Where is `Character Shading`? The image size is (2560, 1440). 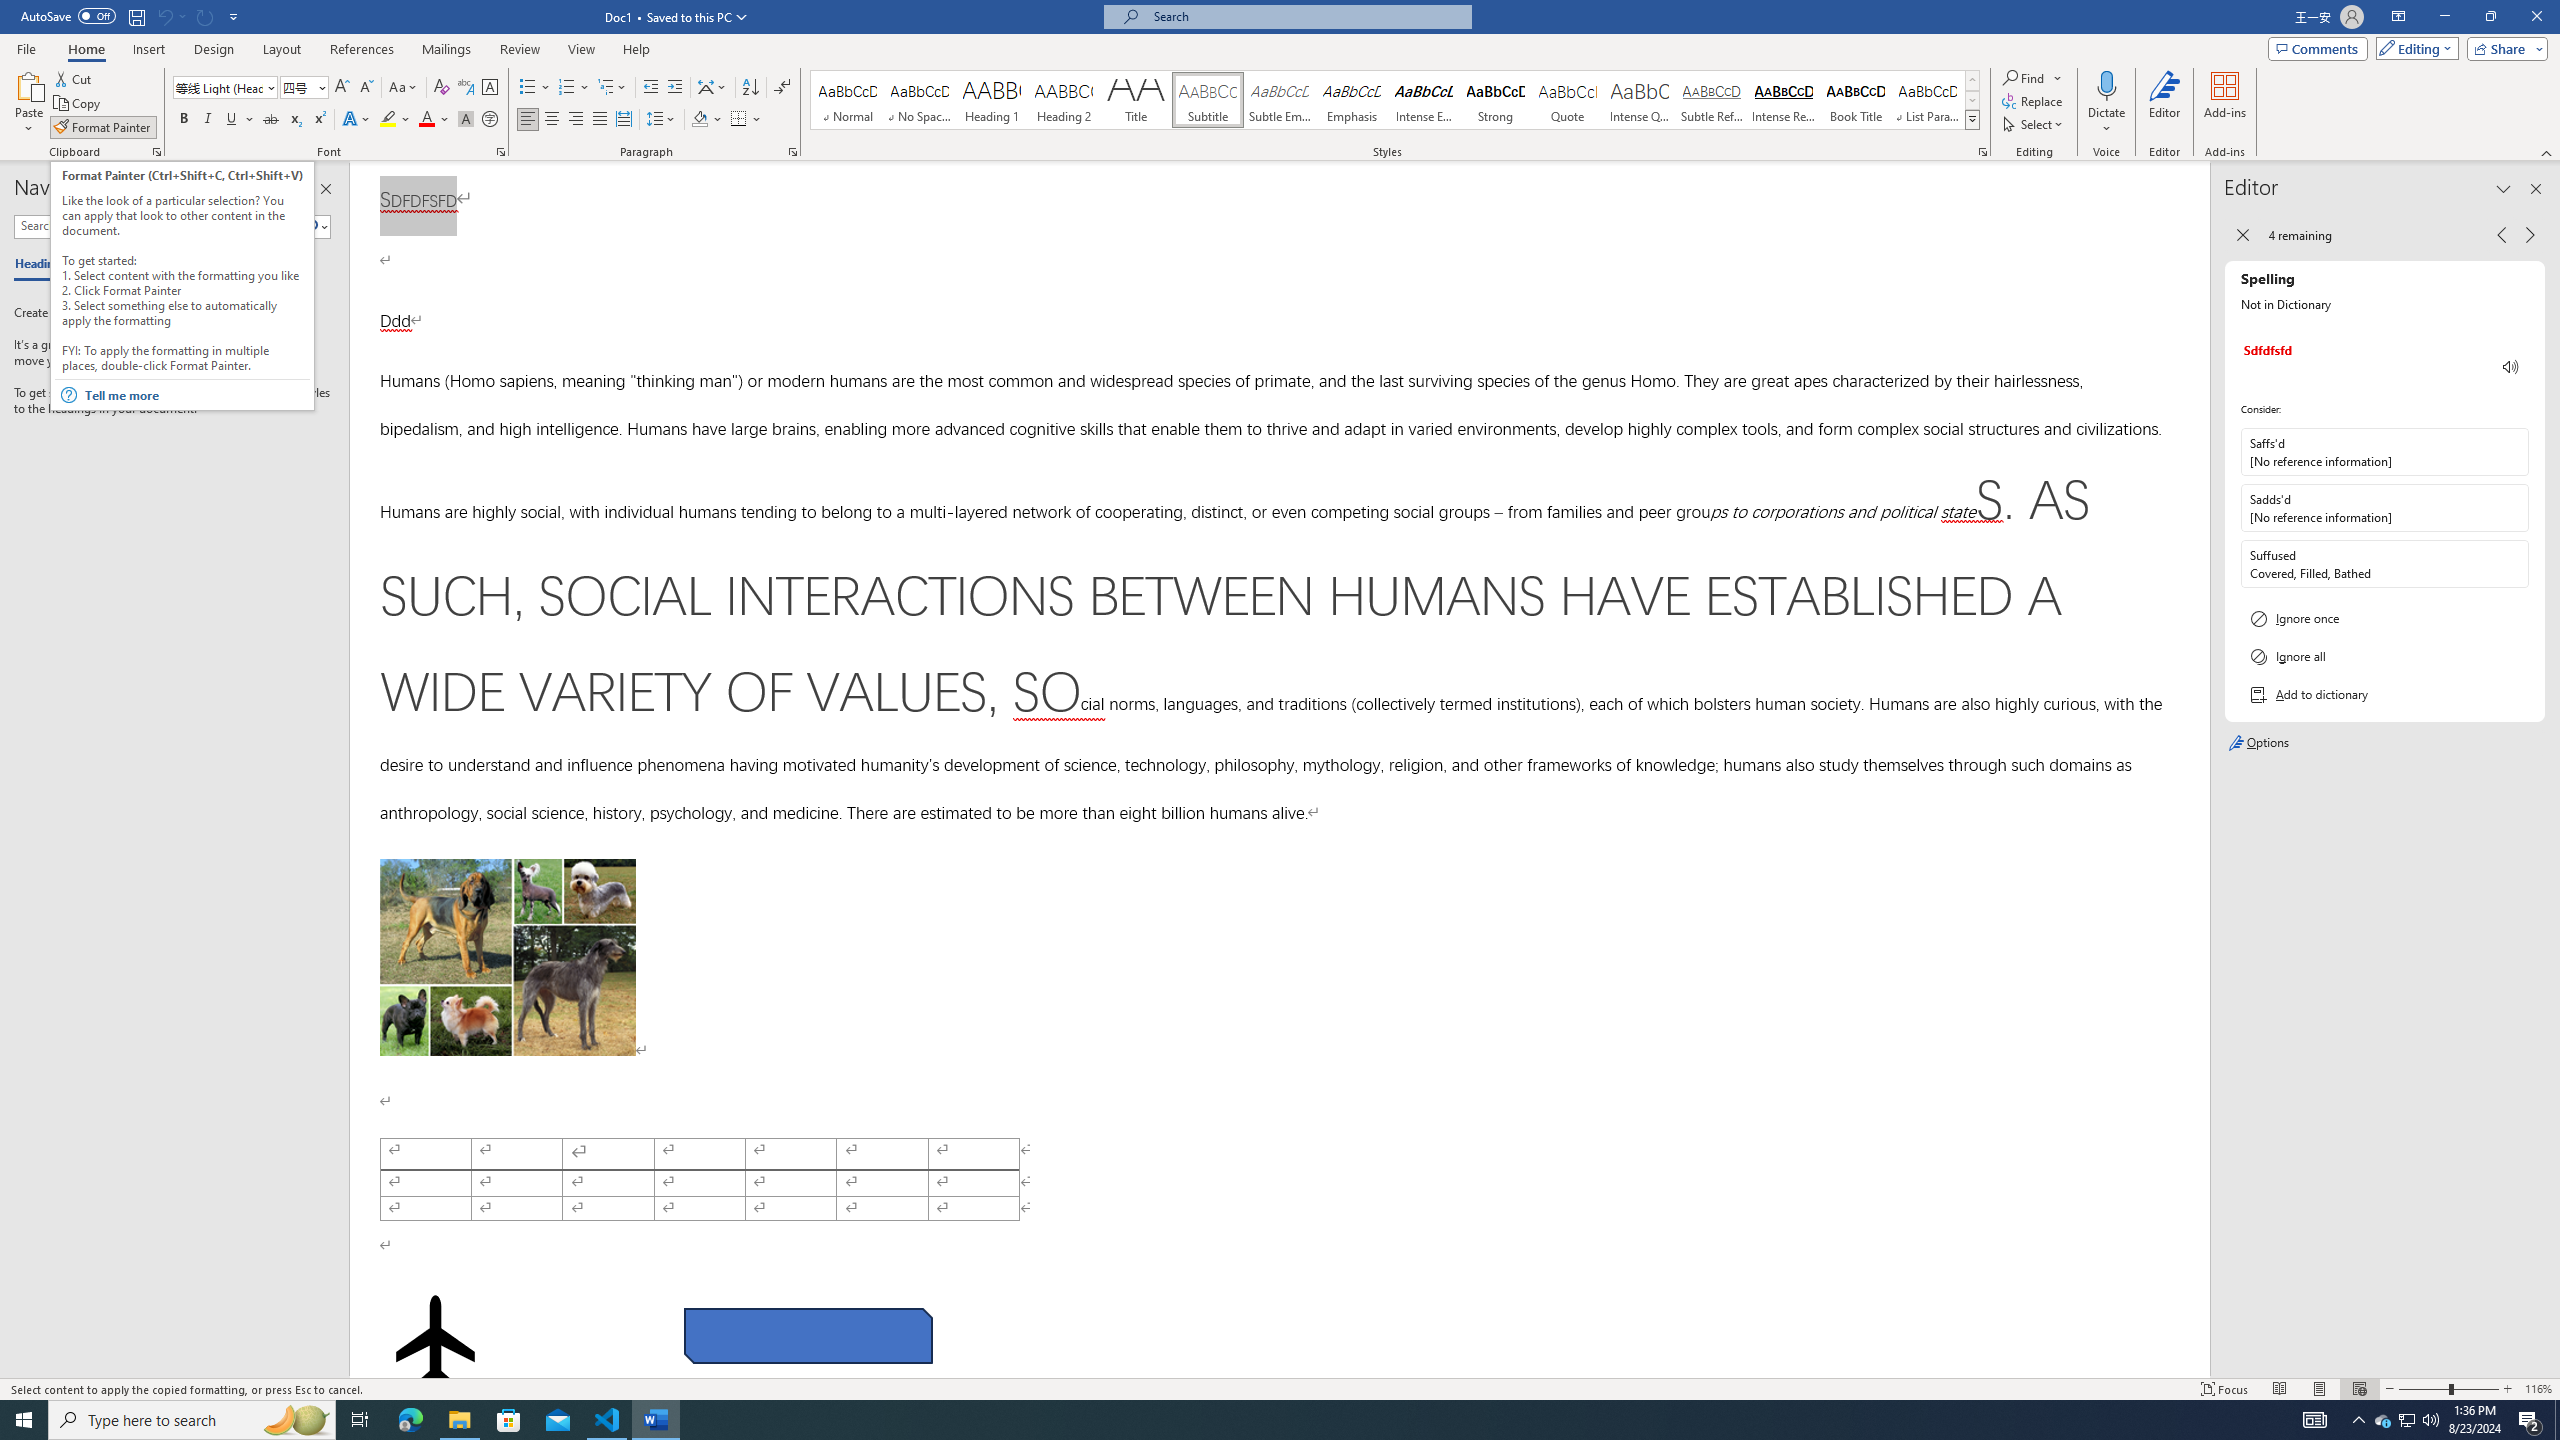
Character Shading is located at coordinates (466, 120).